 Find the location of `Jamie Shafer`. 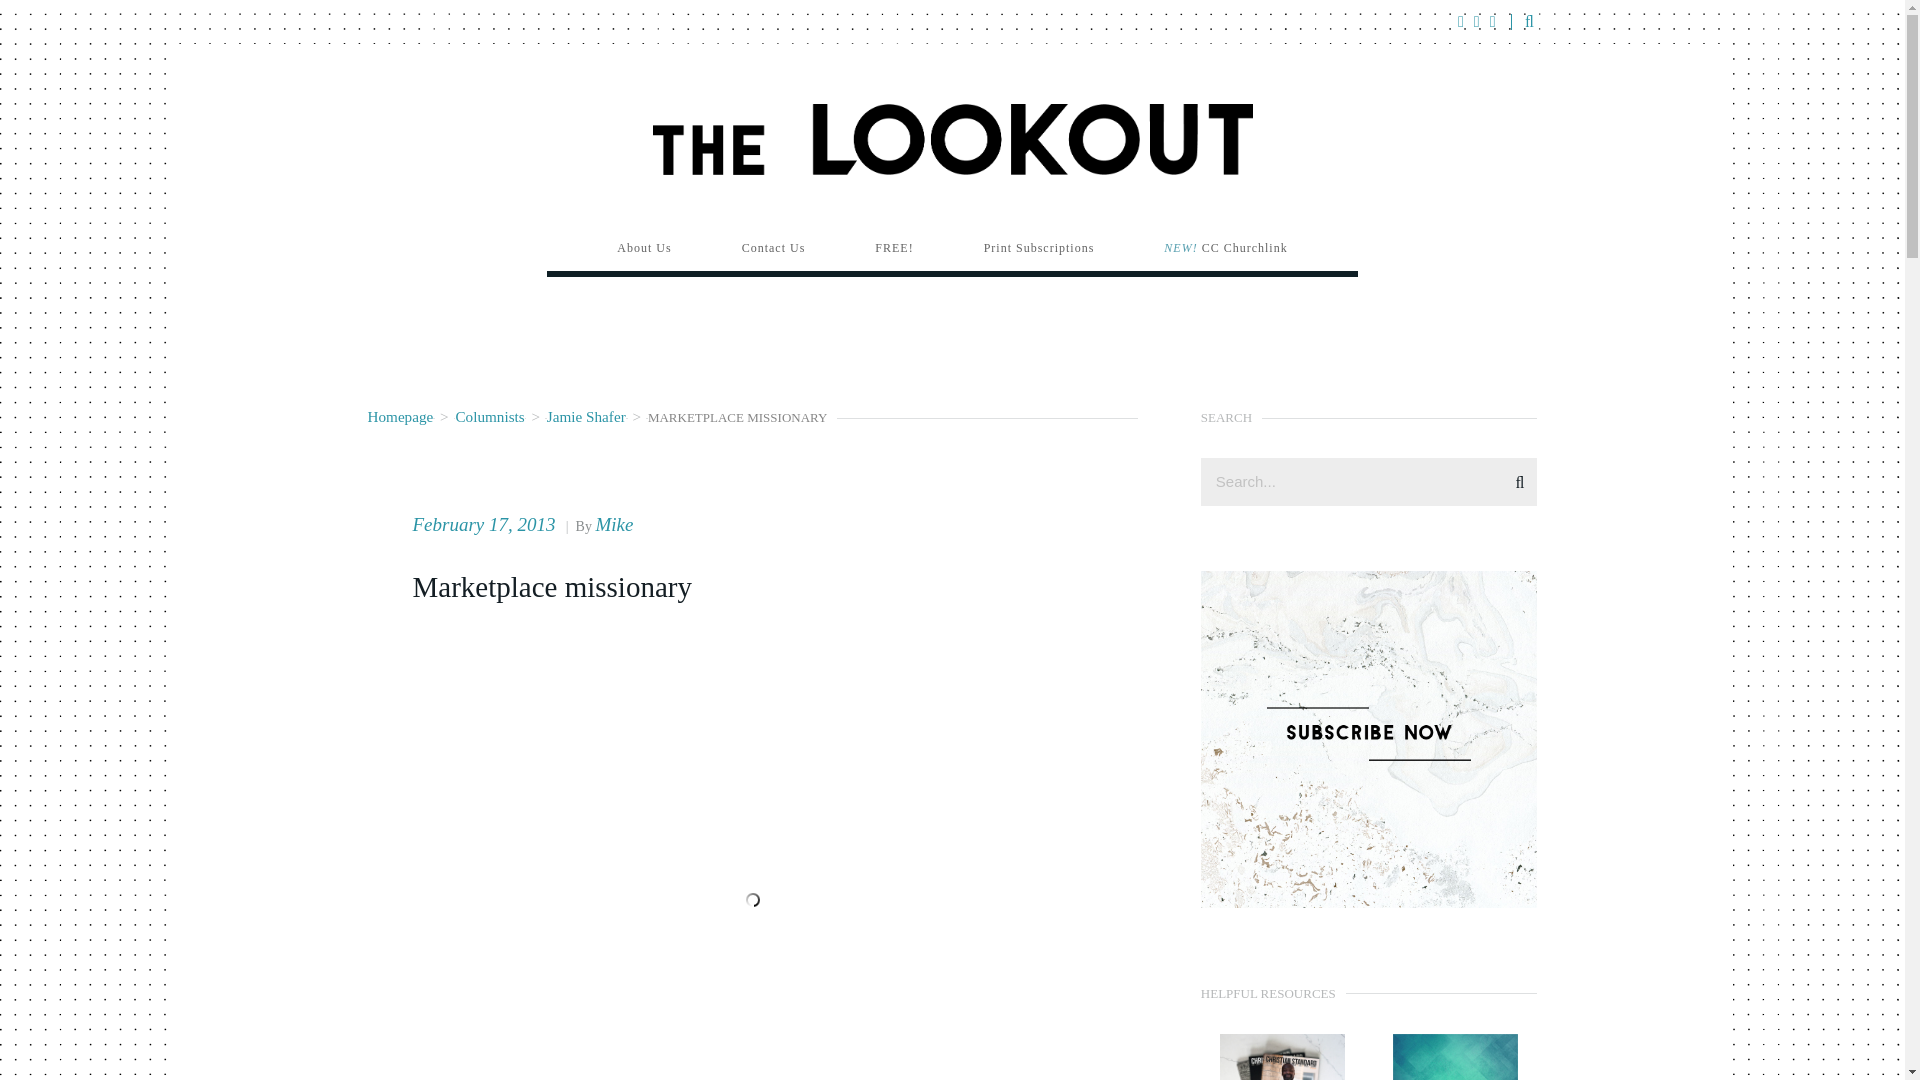

Jamie Shafer is located at coordinates (586, 416).